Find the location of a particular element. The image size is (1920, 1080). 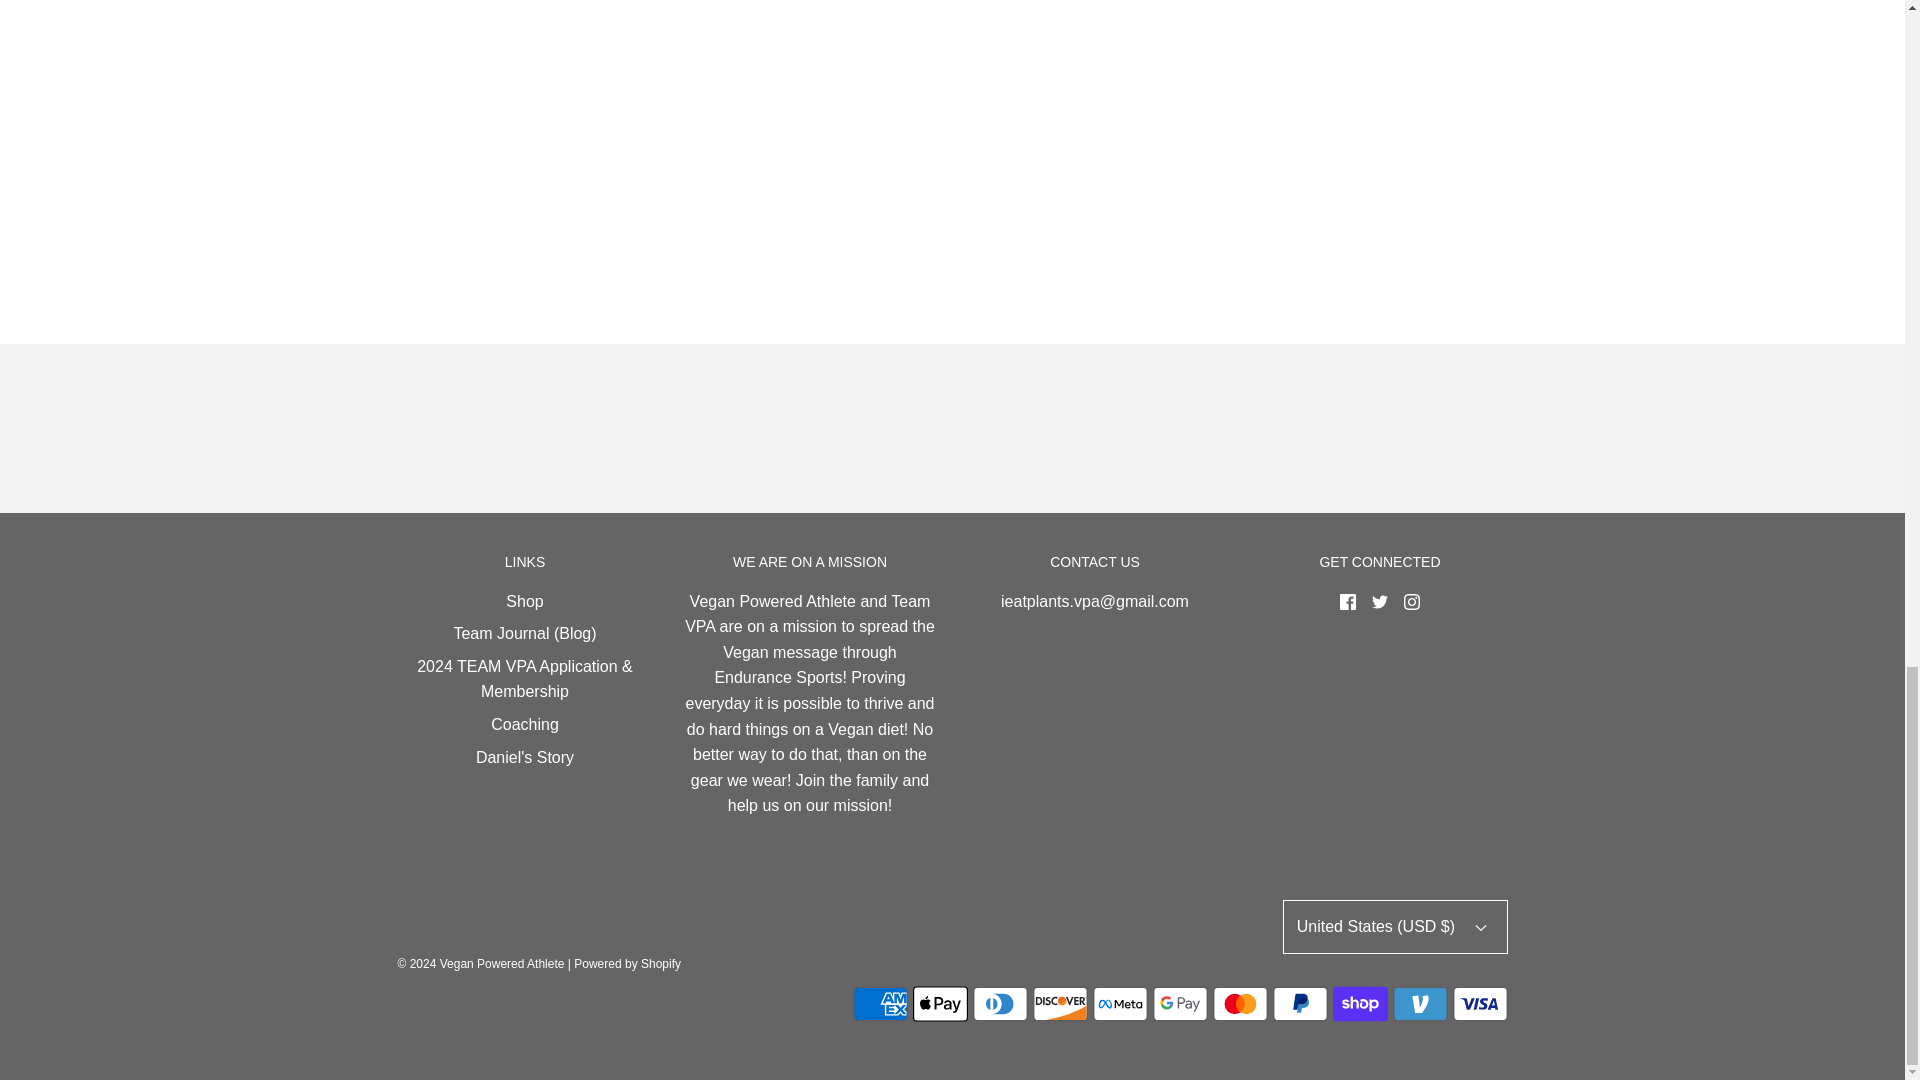

PayPal is located at coordinates (1298, 1003).